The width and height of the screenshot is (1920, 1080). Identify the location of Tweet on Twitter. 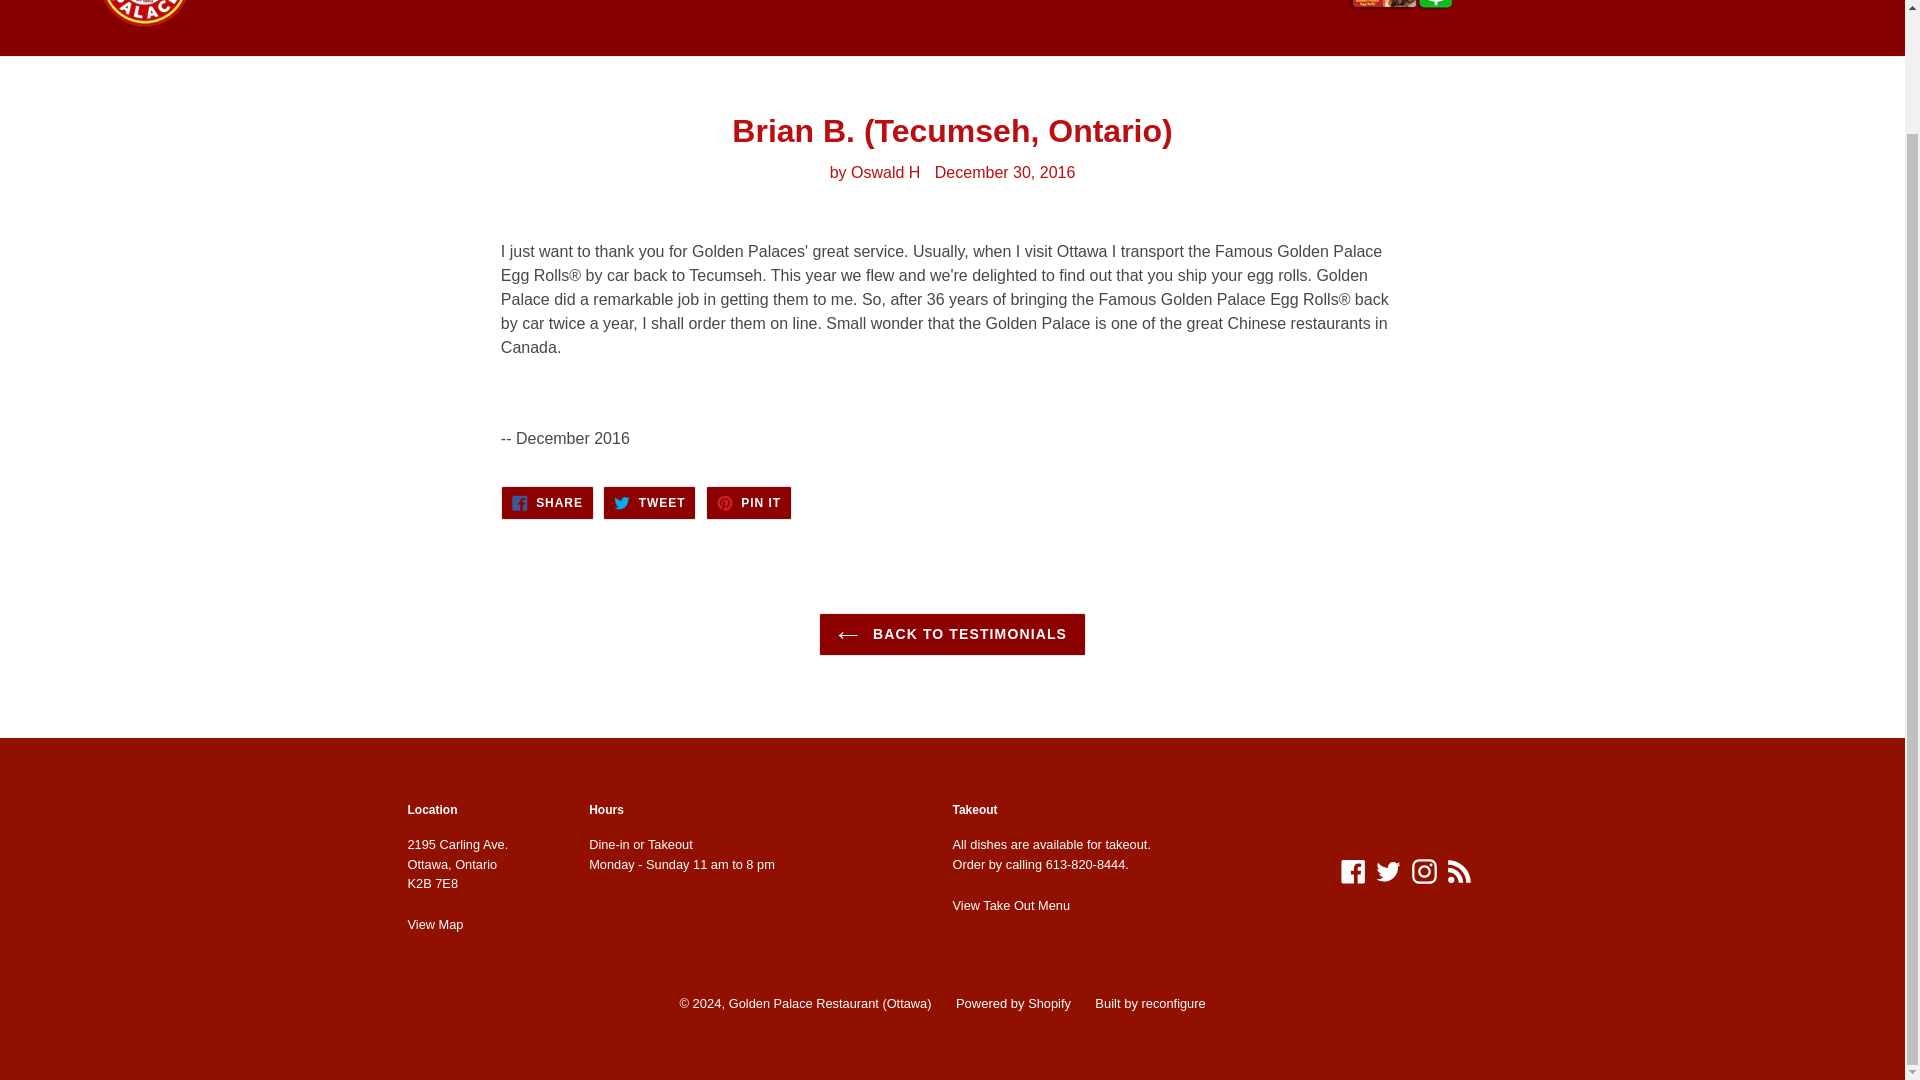
(1388, 871).